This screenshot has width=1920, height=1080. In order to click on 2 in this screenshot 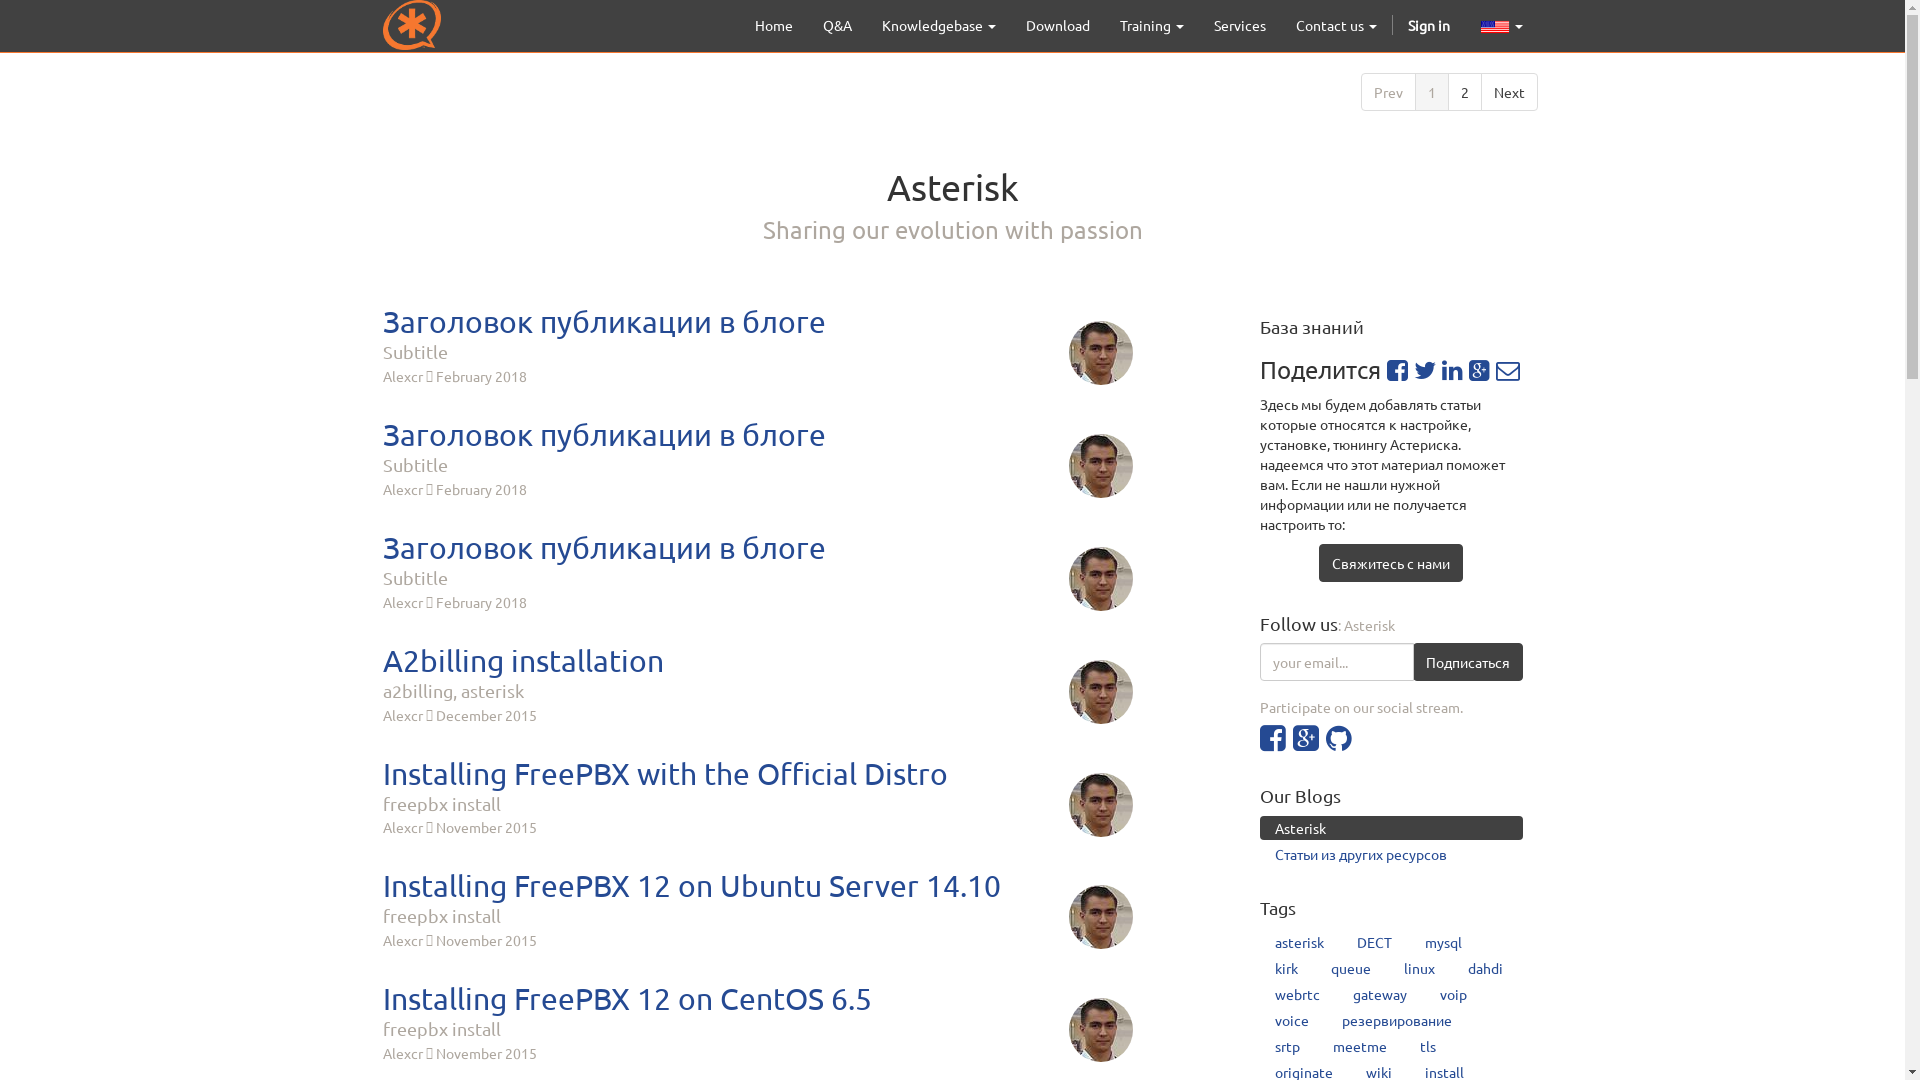, I will do `click(1465, 92)`.